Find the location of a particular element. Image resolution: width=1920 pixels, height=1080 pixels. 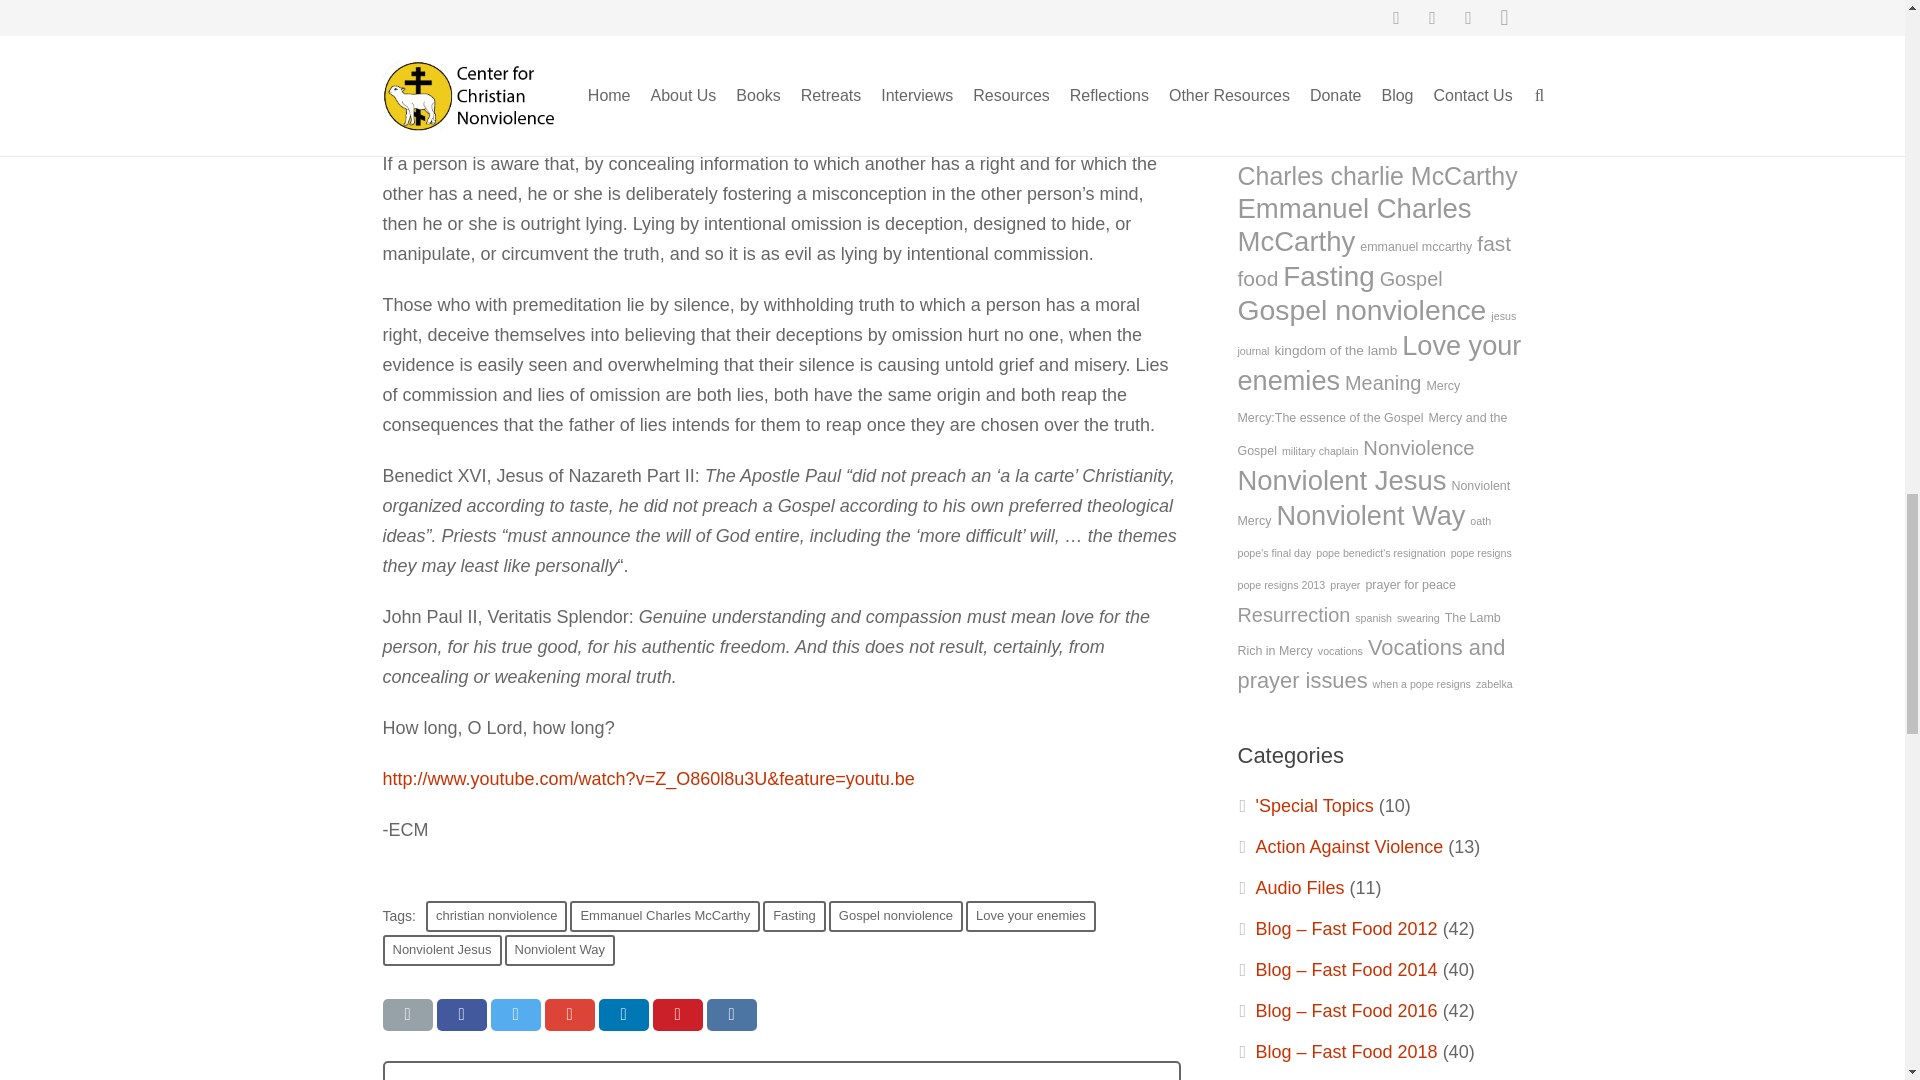

Nonviolent Jesus is located at coordinates (442, 950).